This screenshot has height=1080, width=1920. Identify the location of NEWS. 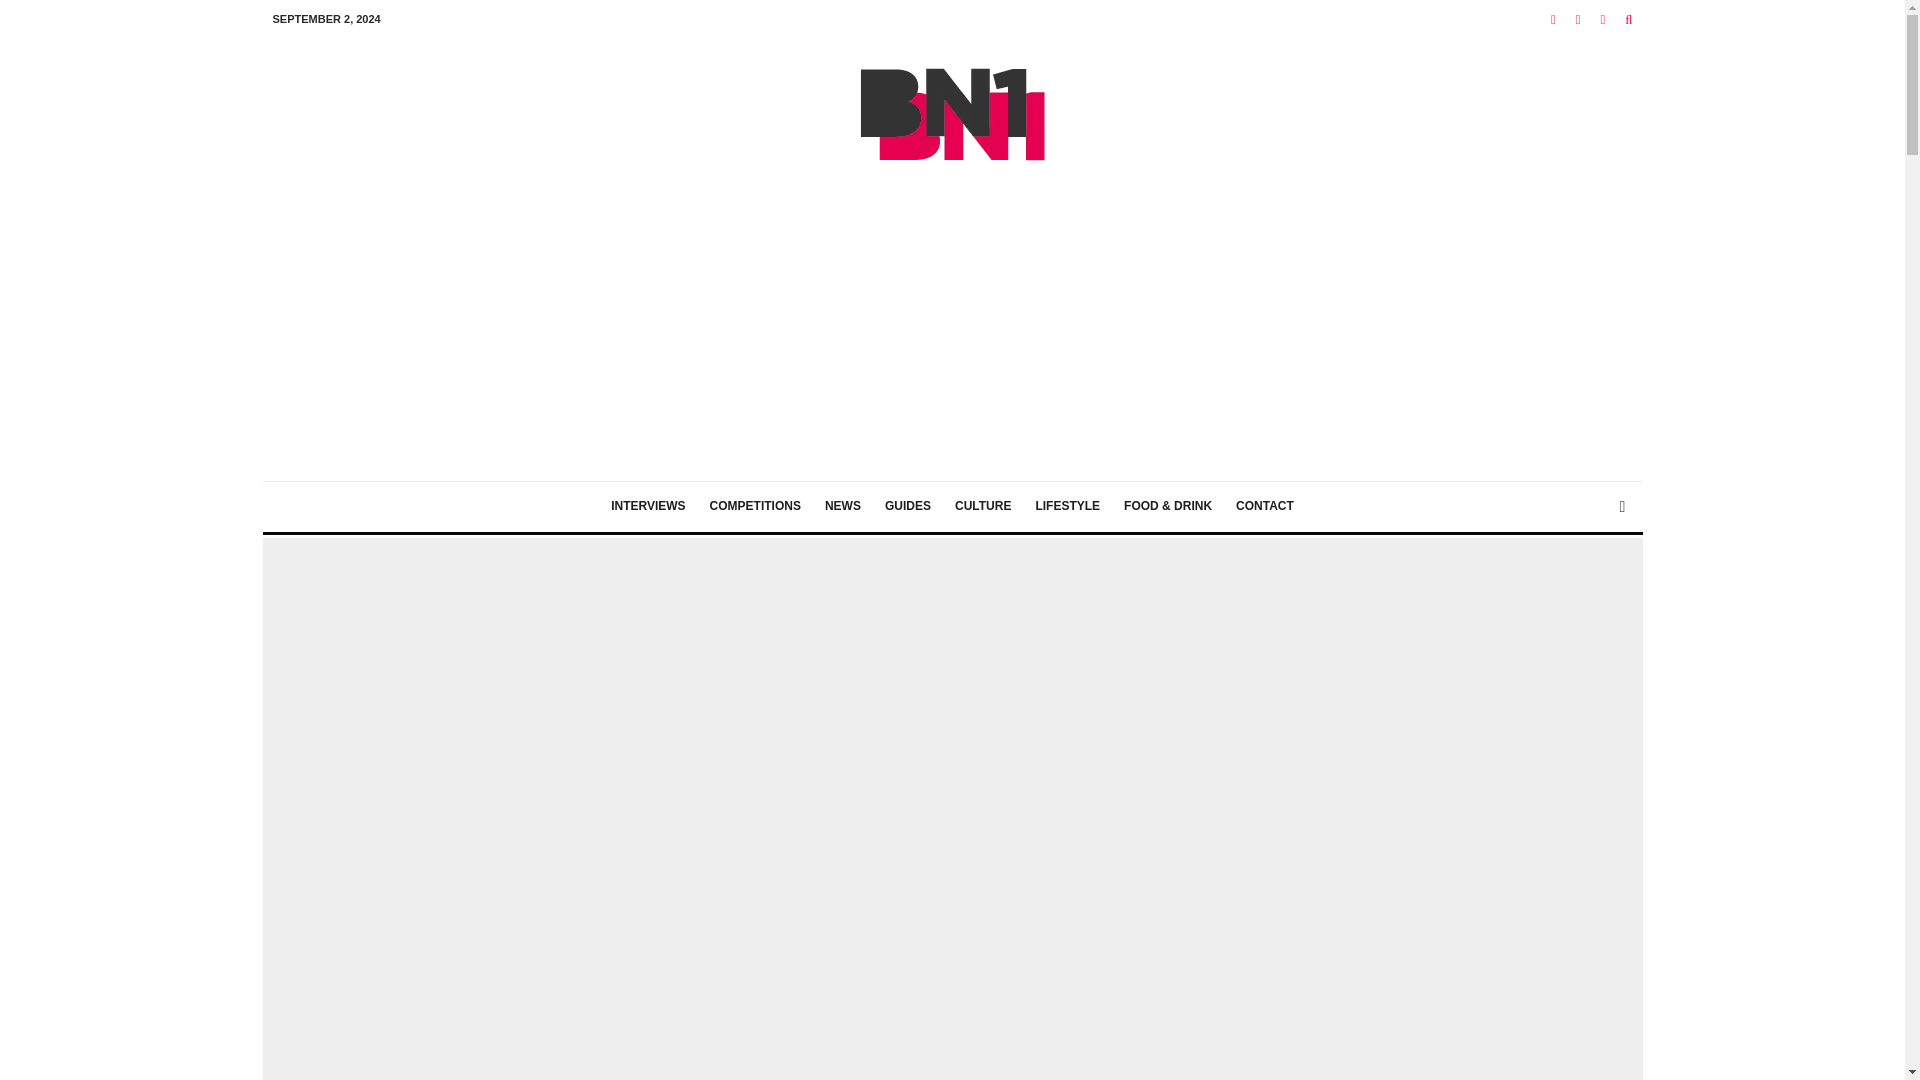
(842, 506).